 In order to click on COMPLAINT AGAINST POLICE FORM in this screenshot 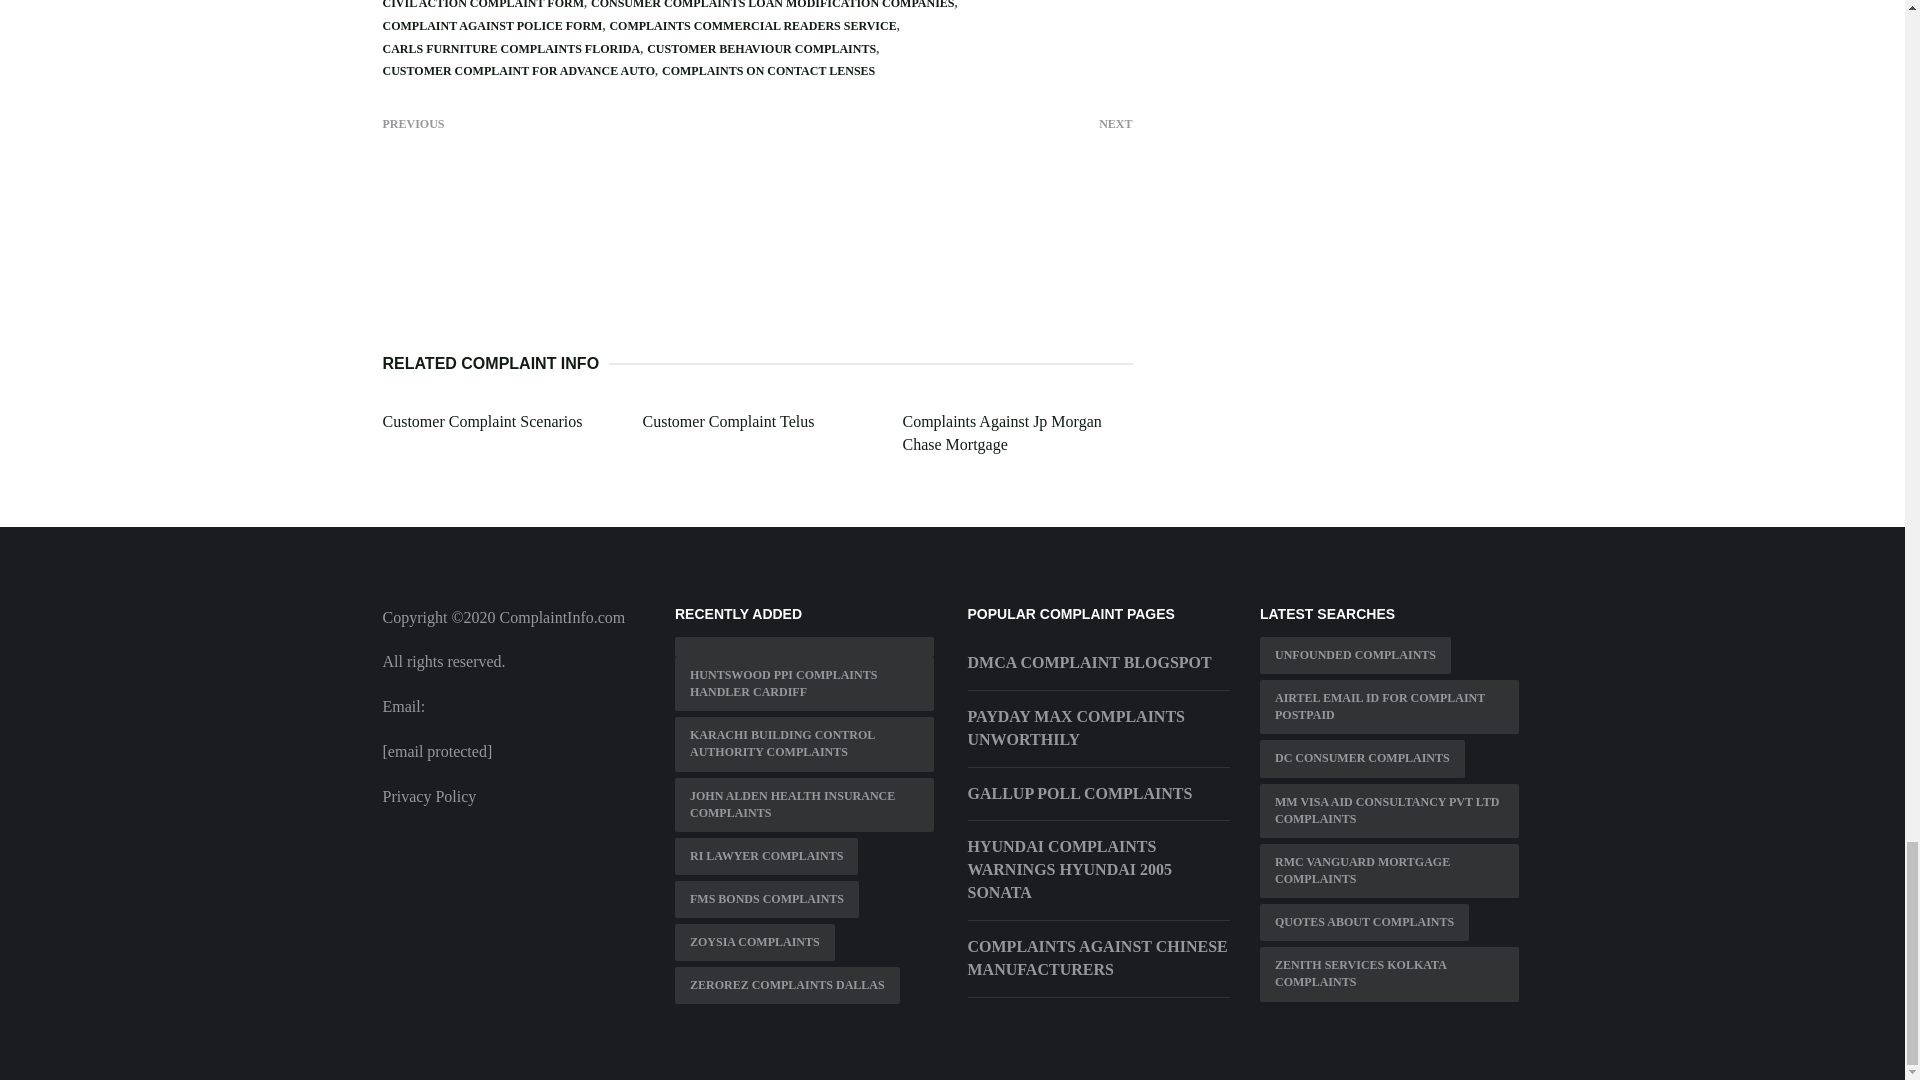, I will do `click(492, 26)`.